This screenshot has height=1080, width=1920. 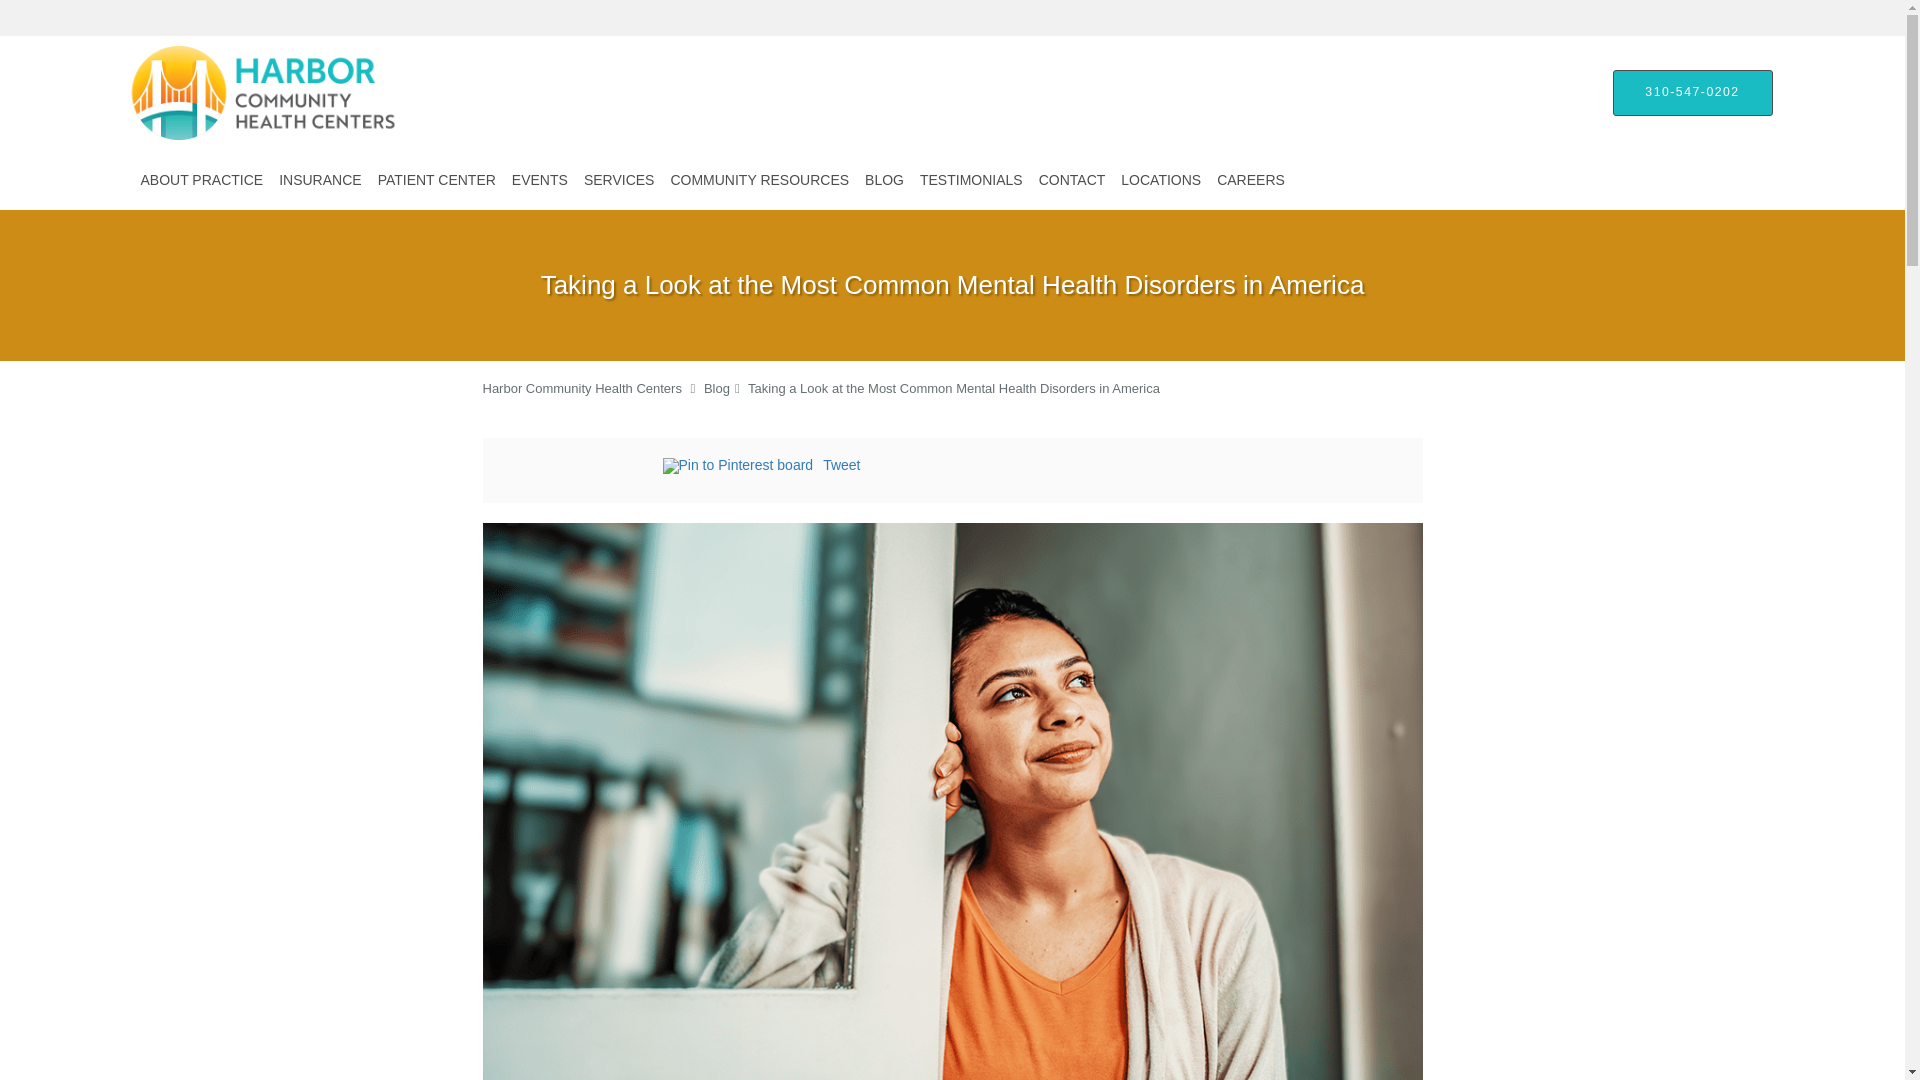 What do you see at coordinates (436, 180) in the screenshot?
I see `PATIENT CENTER` at bounding box center [436, 180].